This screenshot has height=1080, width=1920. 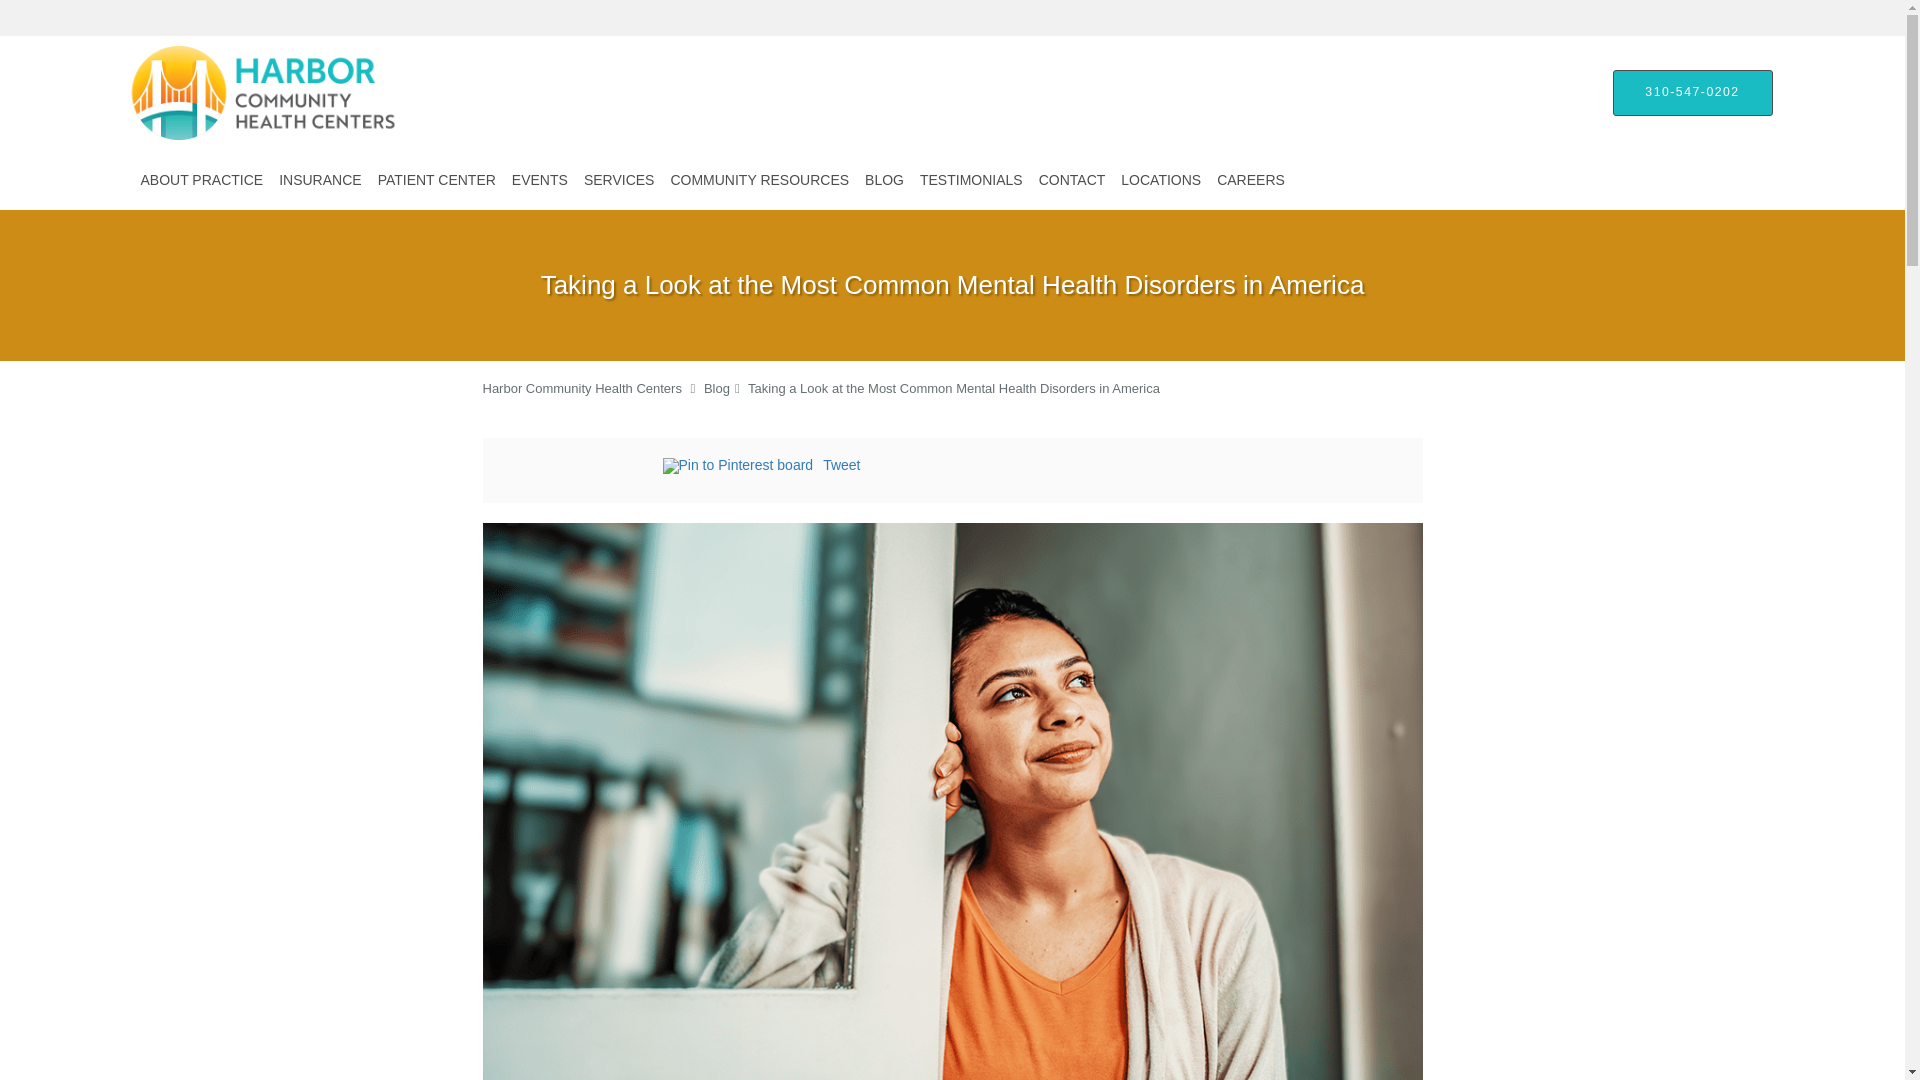 What do you see at coordinates (436, 180) in the screenshot?
I see `PATIENT CENTER` at bounding box center [436, 180].